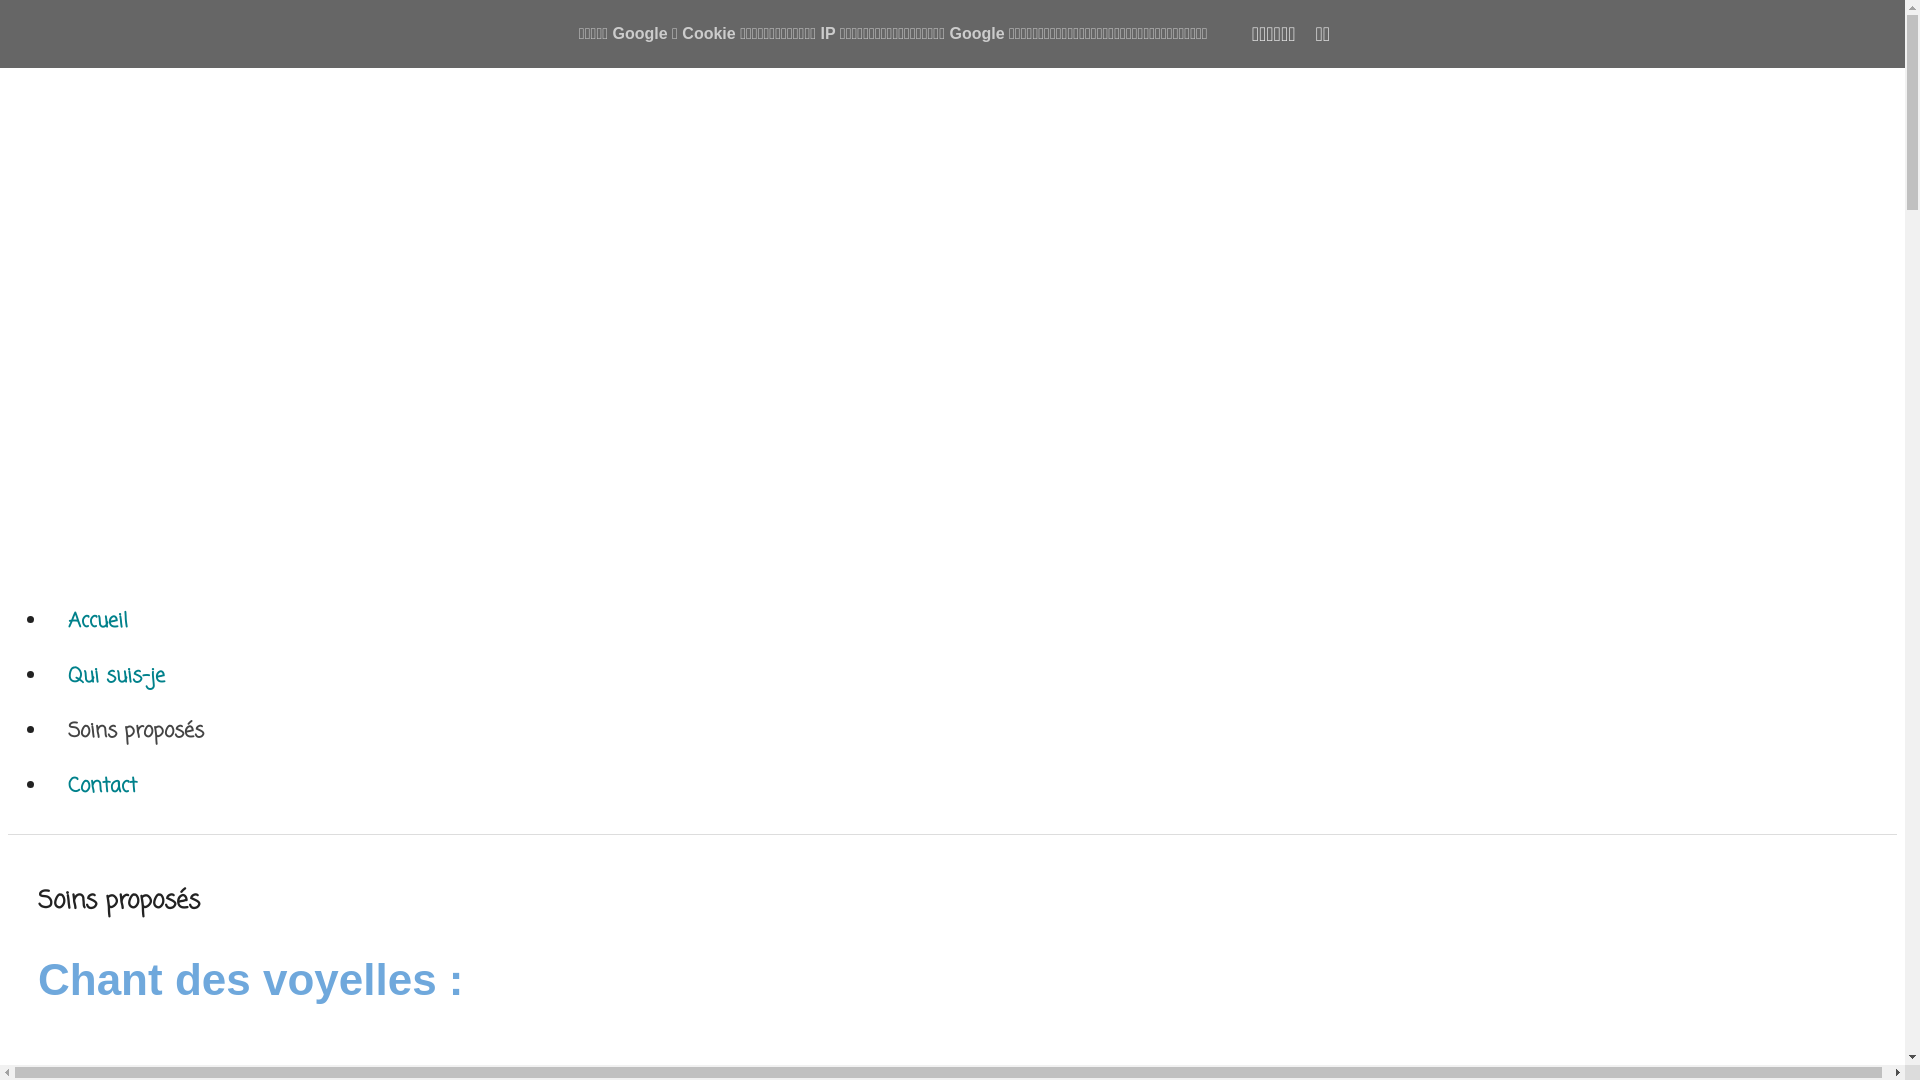 The height and width of the screenshot is (1080, 1920). I want to click on Qui suis-je, so click(116, 676).